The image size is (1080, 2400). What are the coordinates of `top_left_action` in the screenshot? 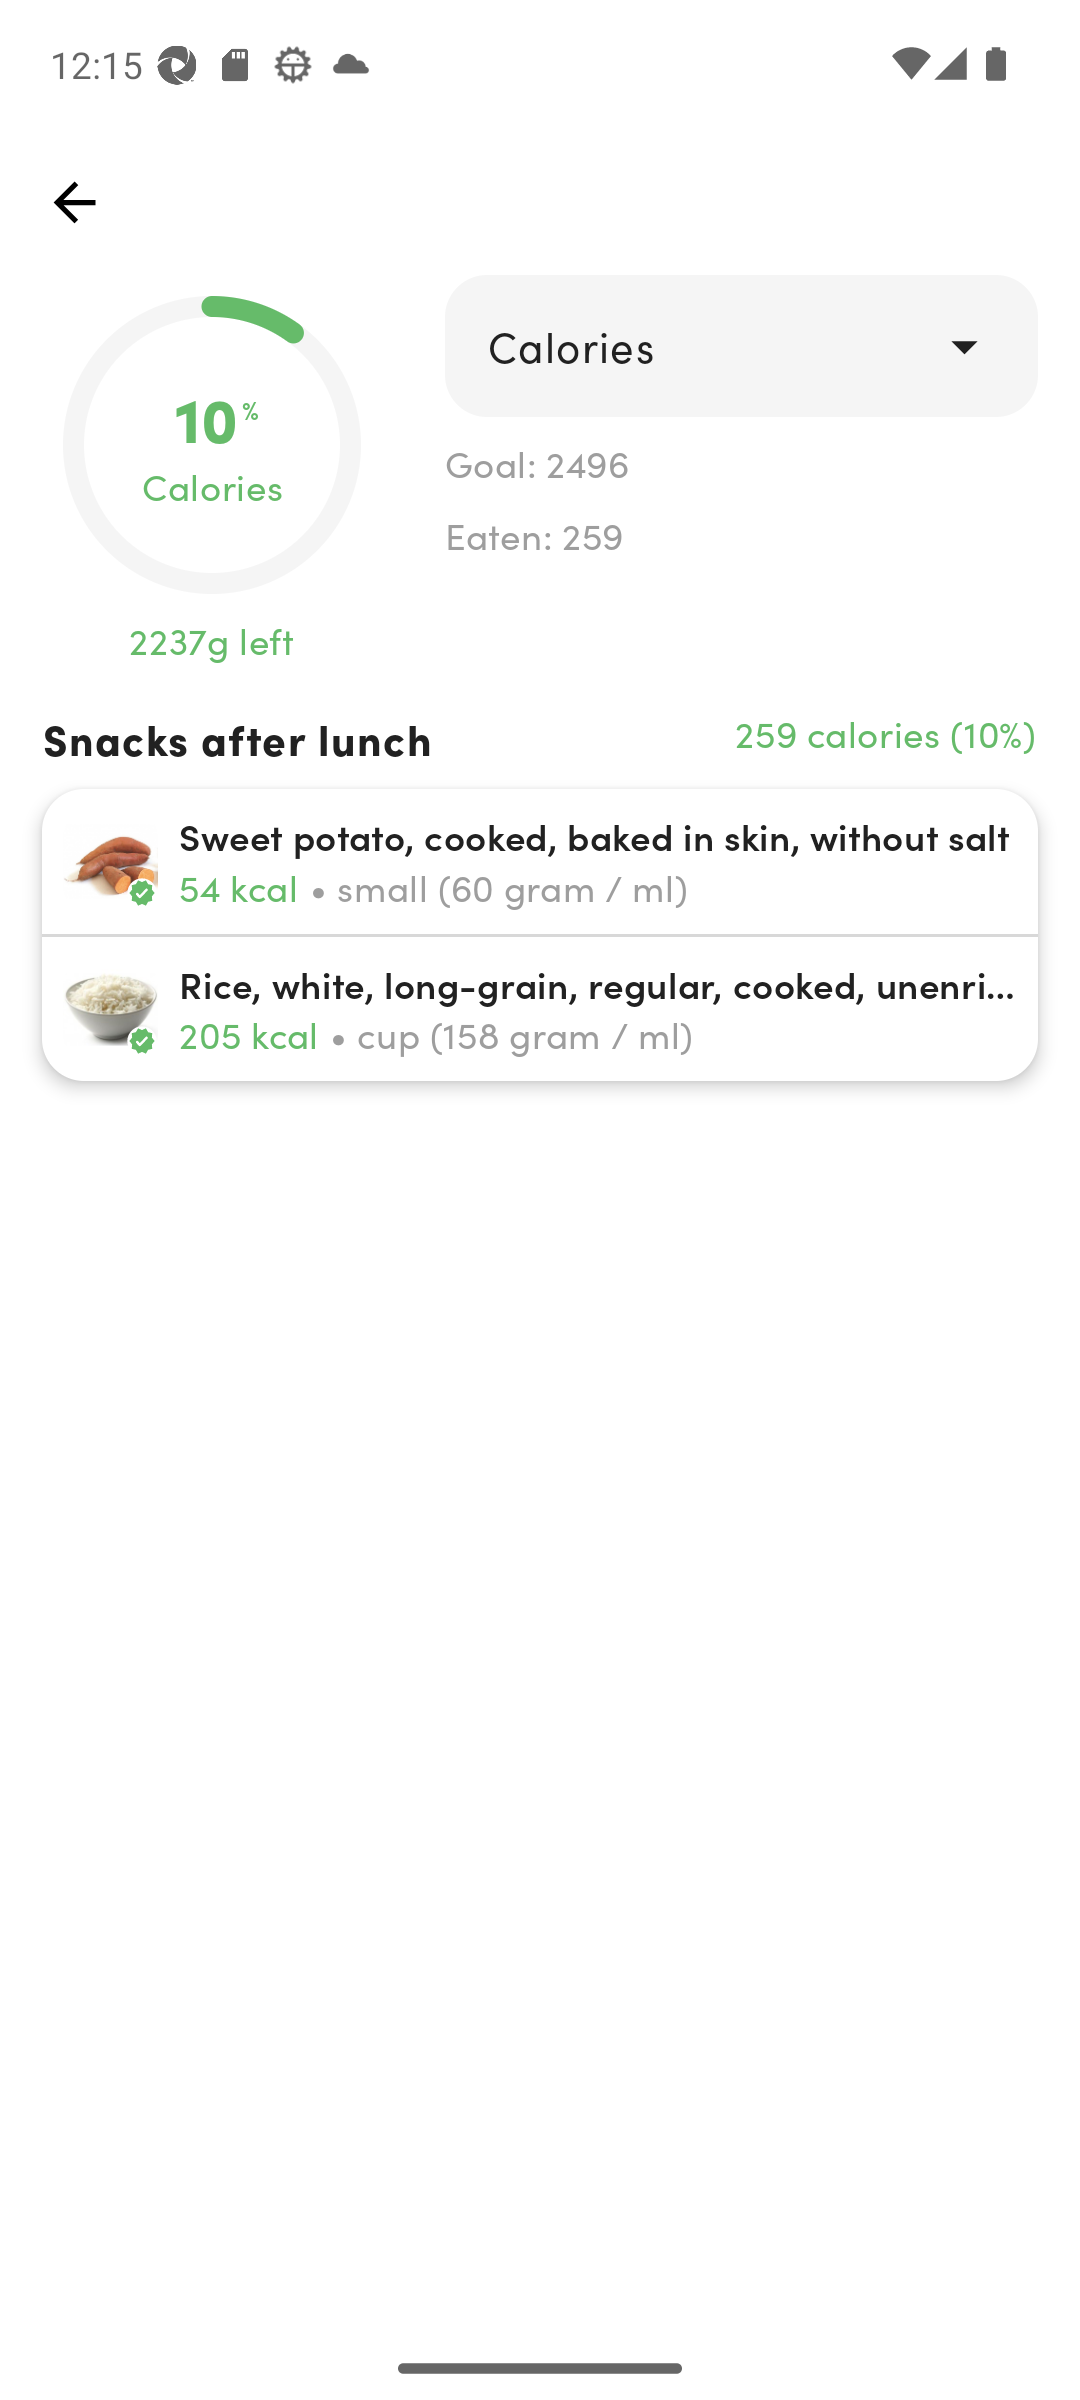 It's located at (74, 202).